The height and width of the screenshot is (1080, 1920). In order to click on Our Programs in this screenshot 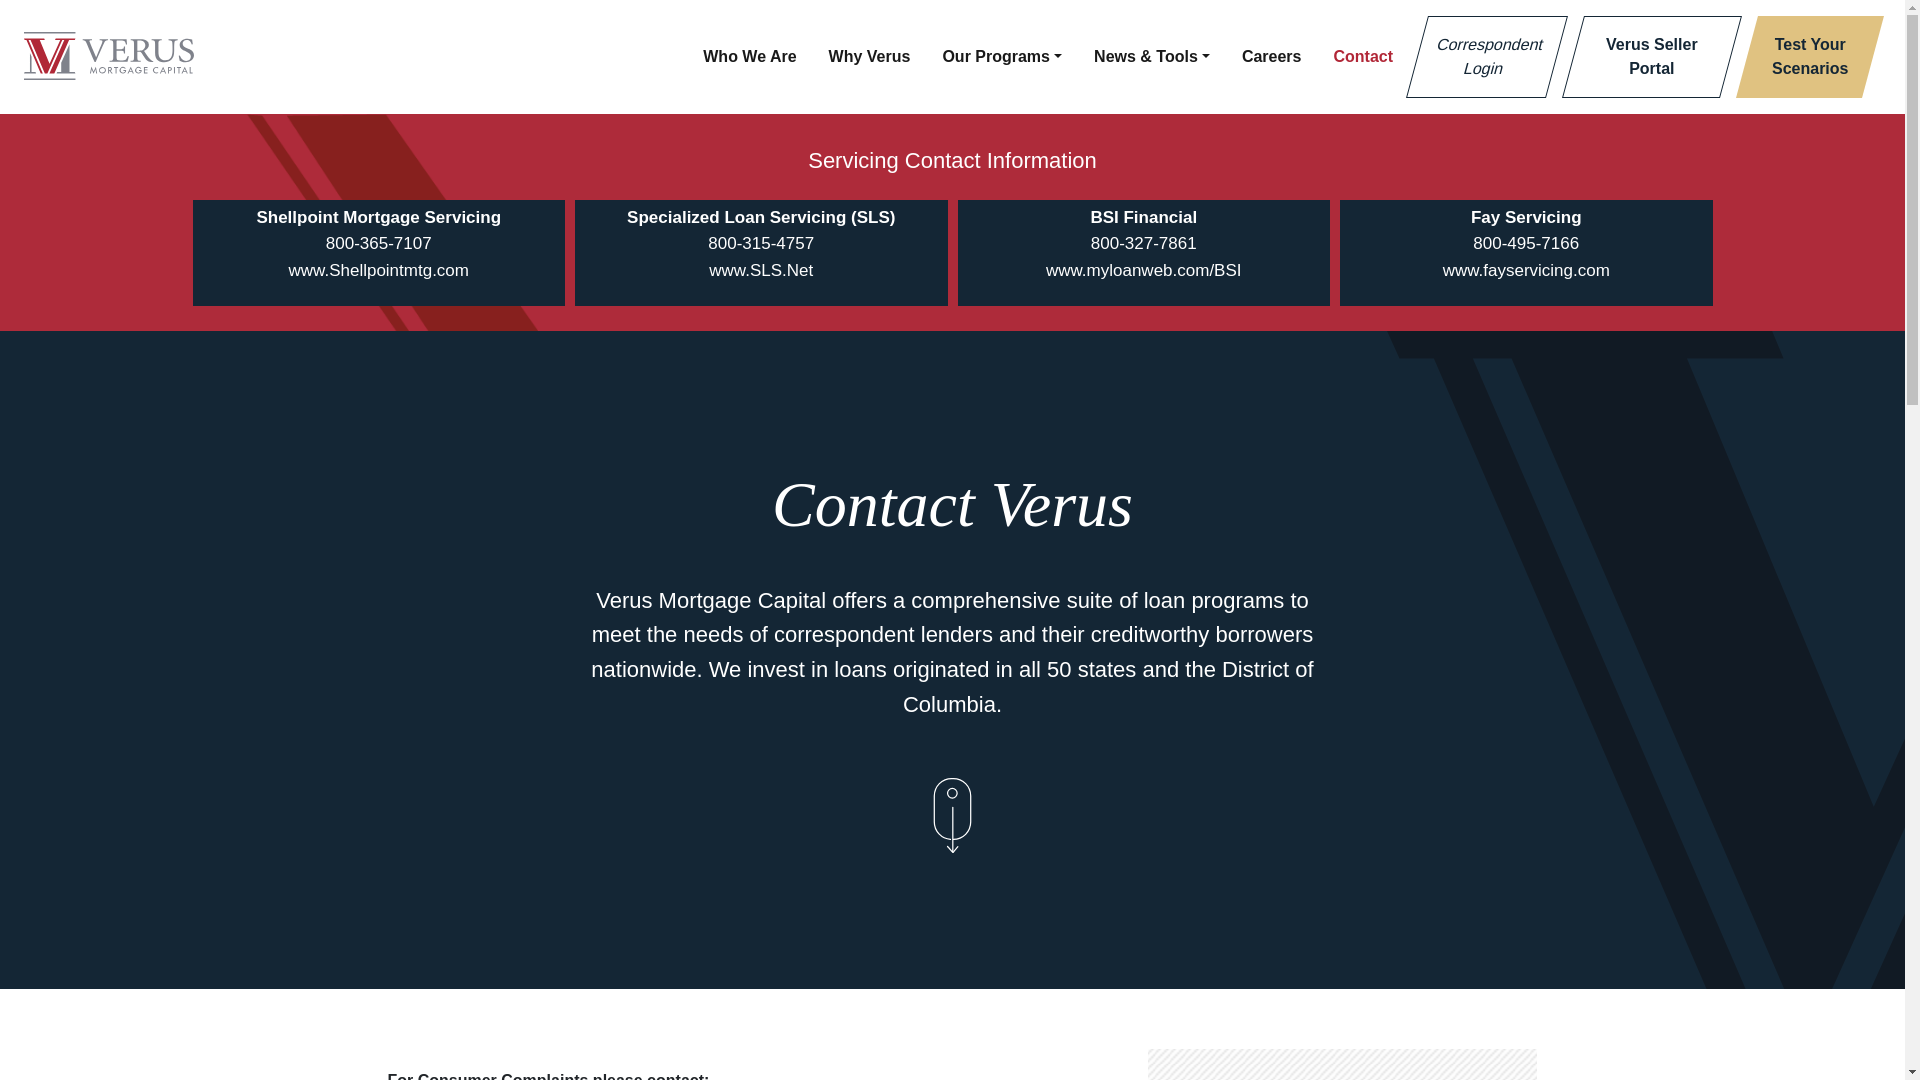, I will do `click(1001, 56)`.